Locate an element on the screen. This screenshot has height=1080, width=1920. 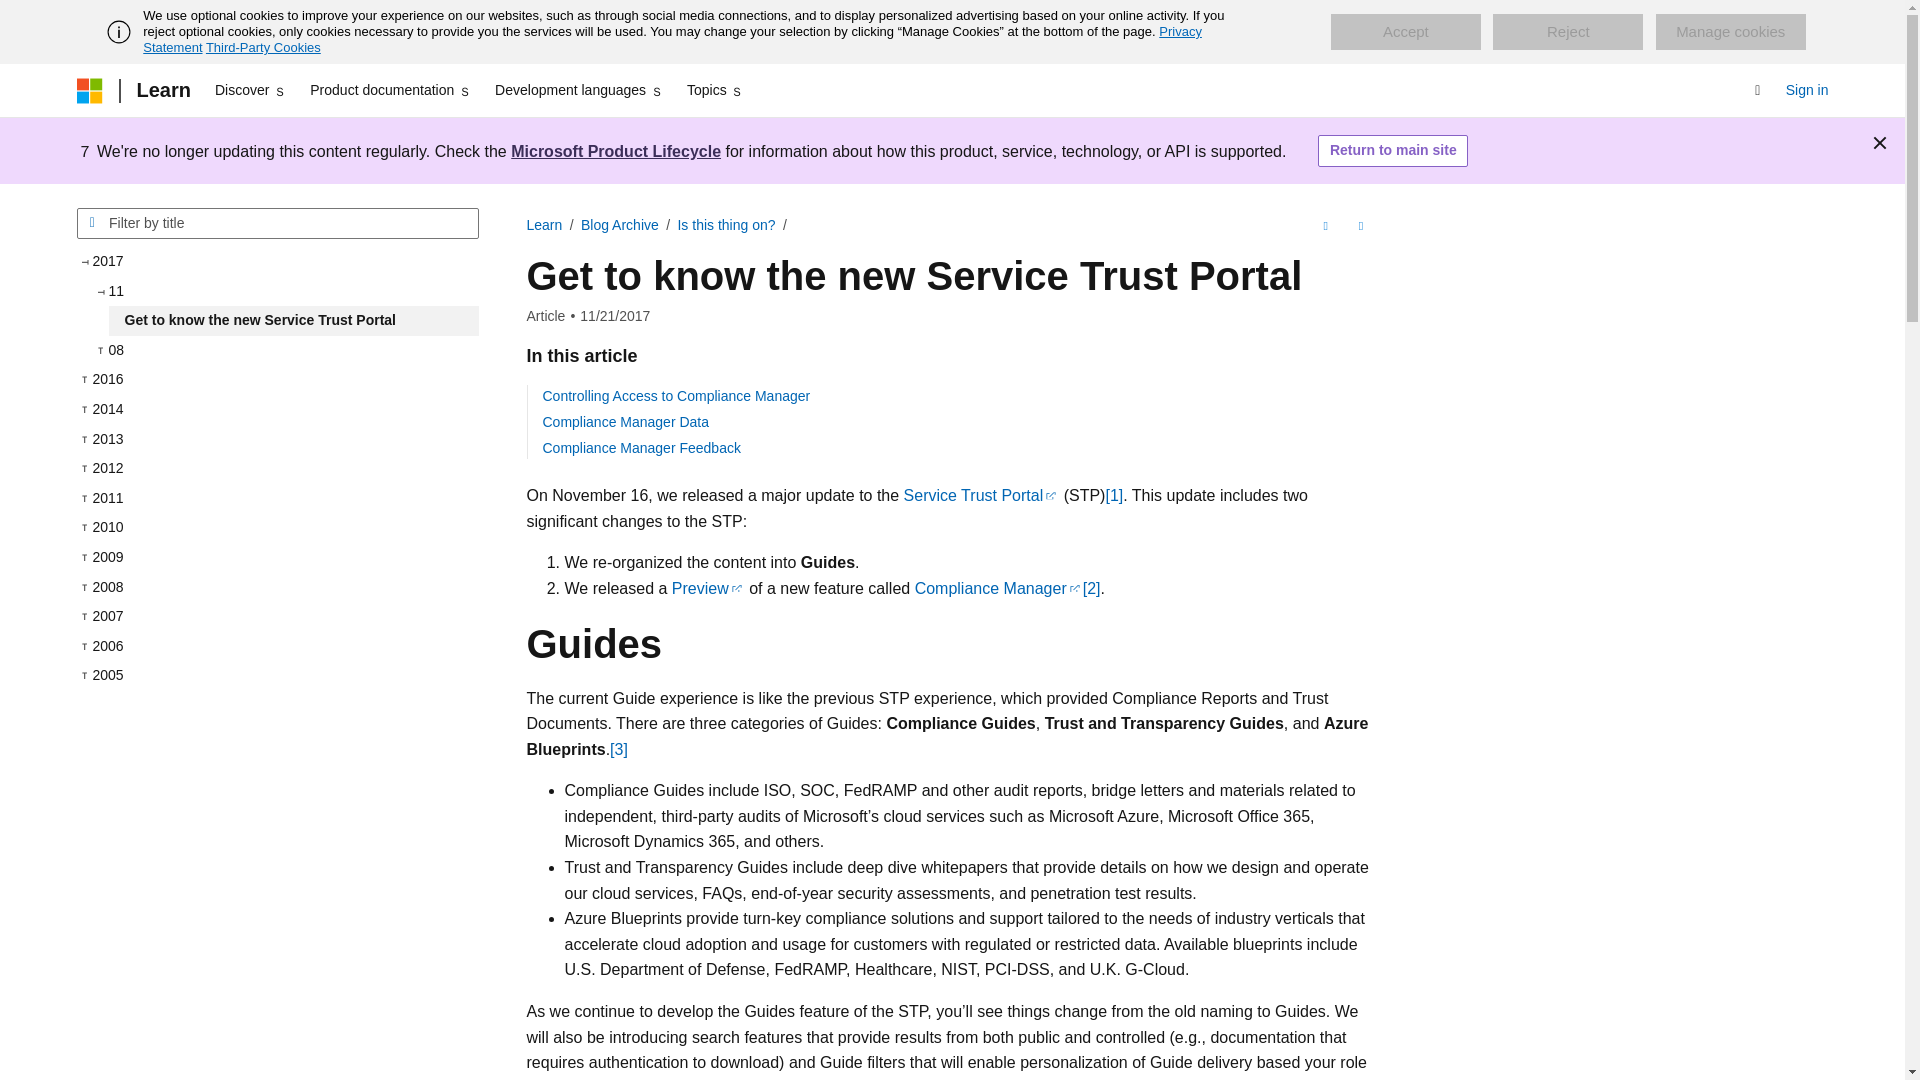
Product documentation is located at coordinates (390, 90).